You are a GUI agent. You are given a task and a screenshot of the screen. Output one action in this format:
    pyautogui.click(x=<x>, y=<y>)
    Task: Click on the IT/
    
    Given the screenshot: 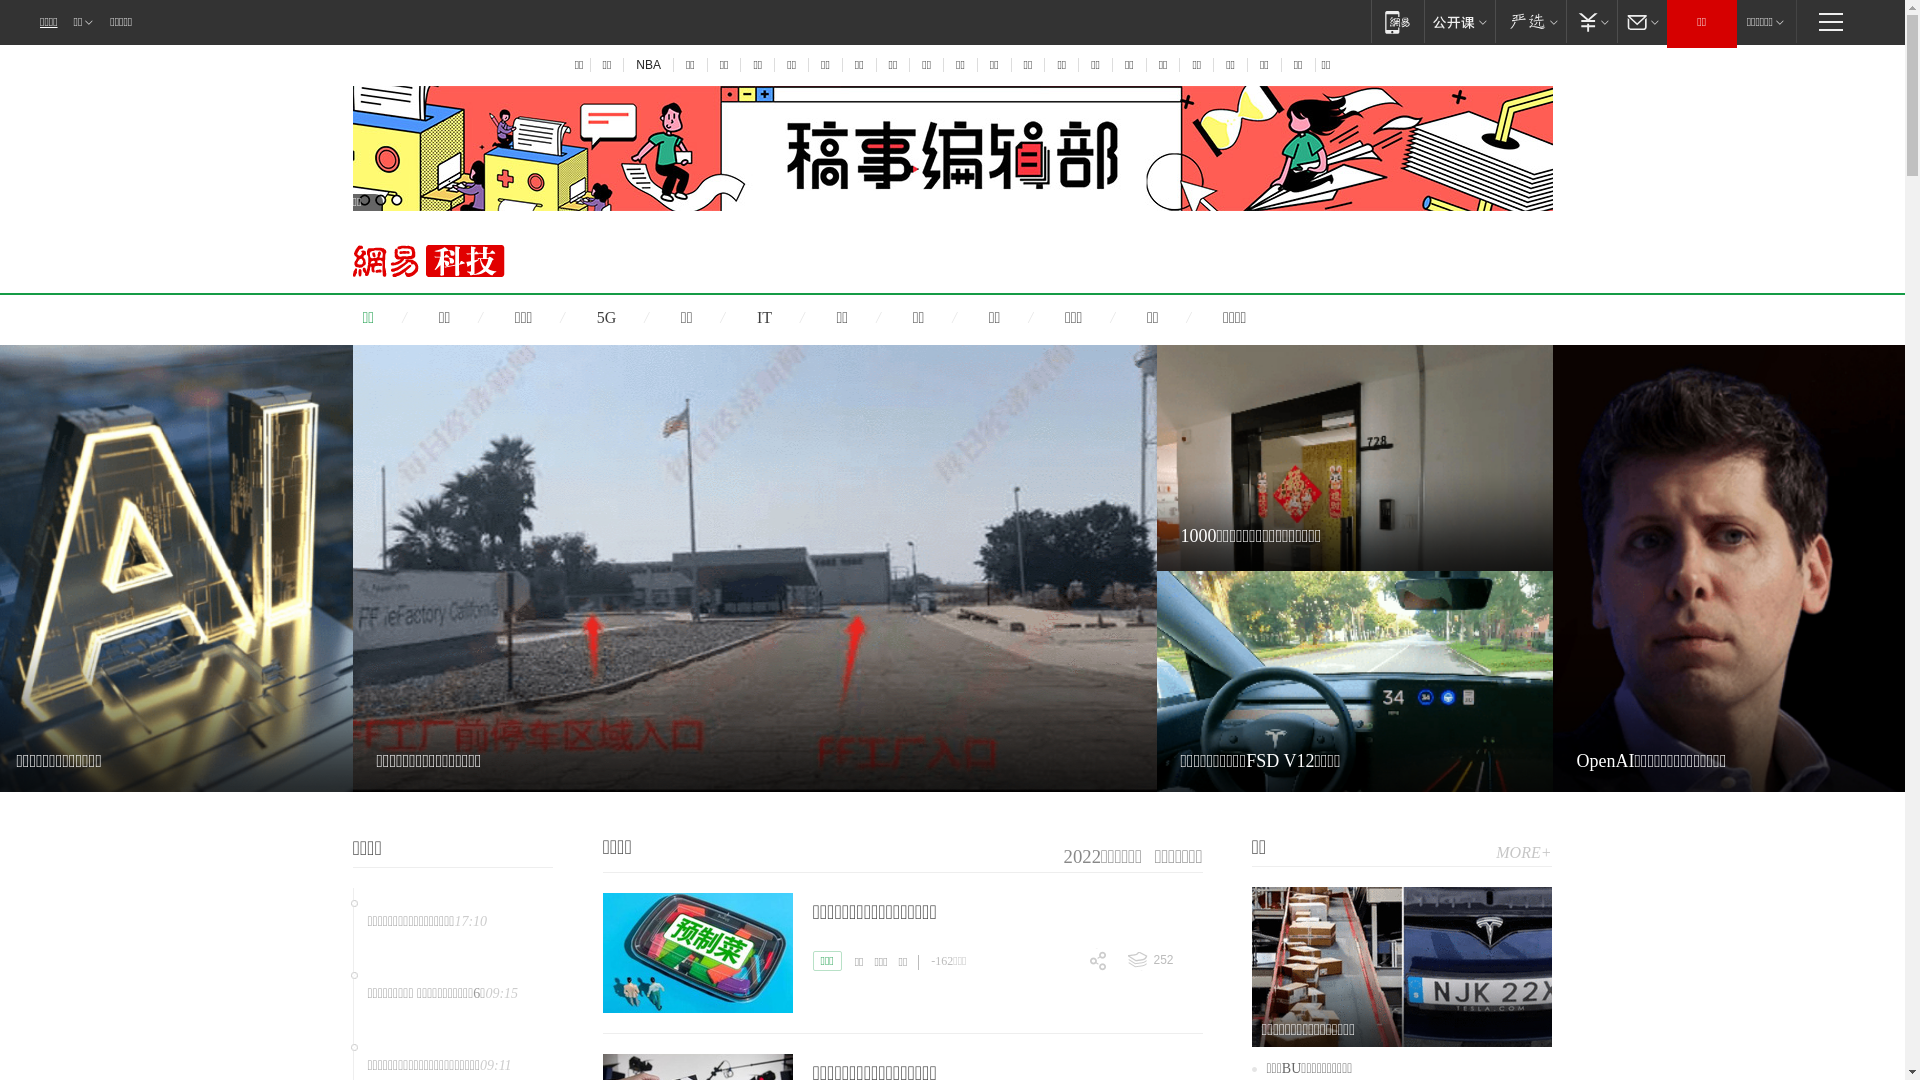 What is the action you would take?
    pyautogui.click(x=795, y=318)
    